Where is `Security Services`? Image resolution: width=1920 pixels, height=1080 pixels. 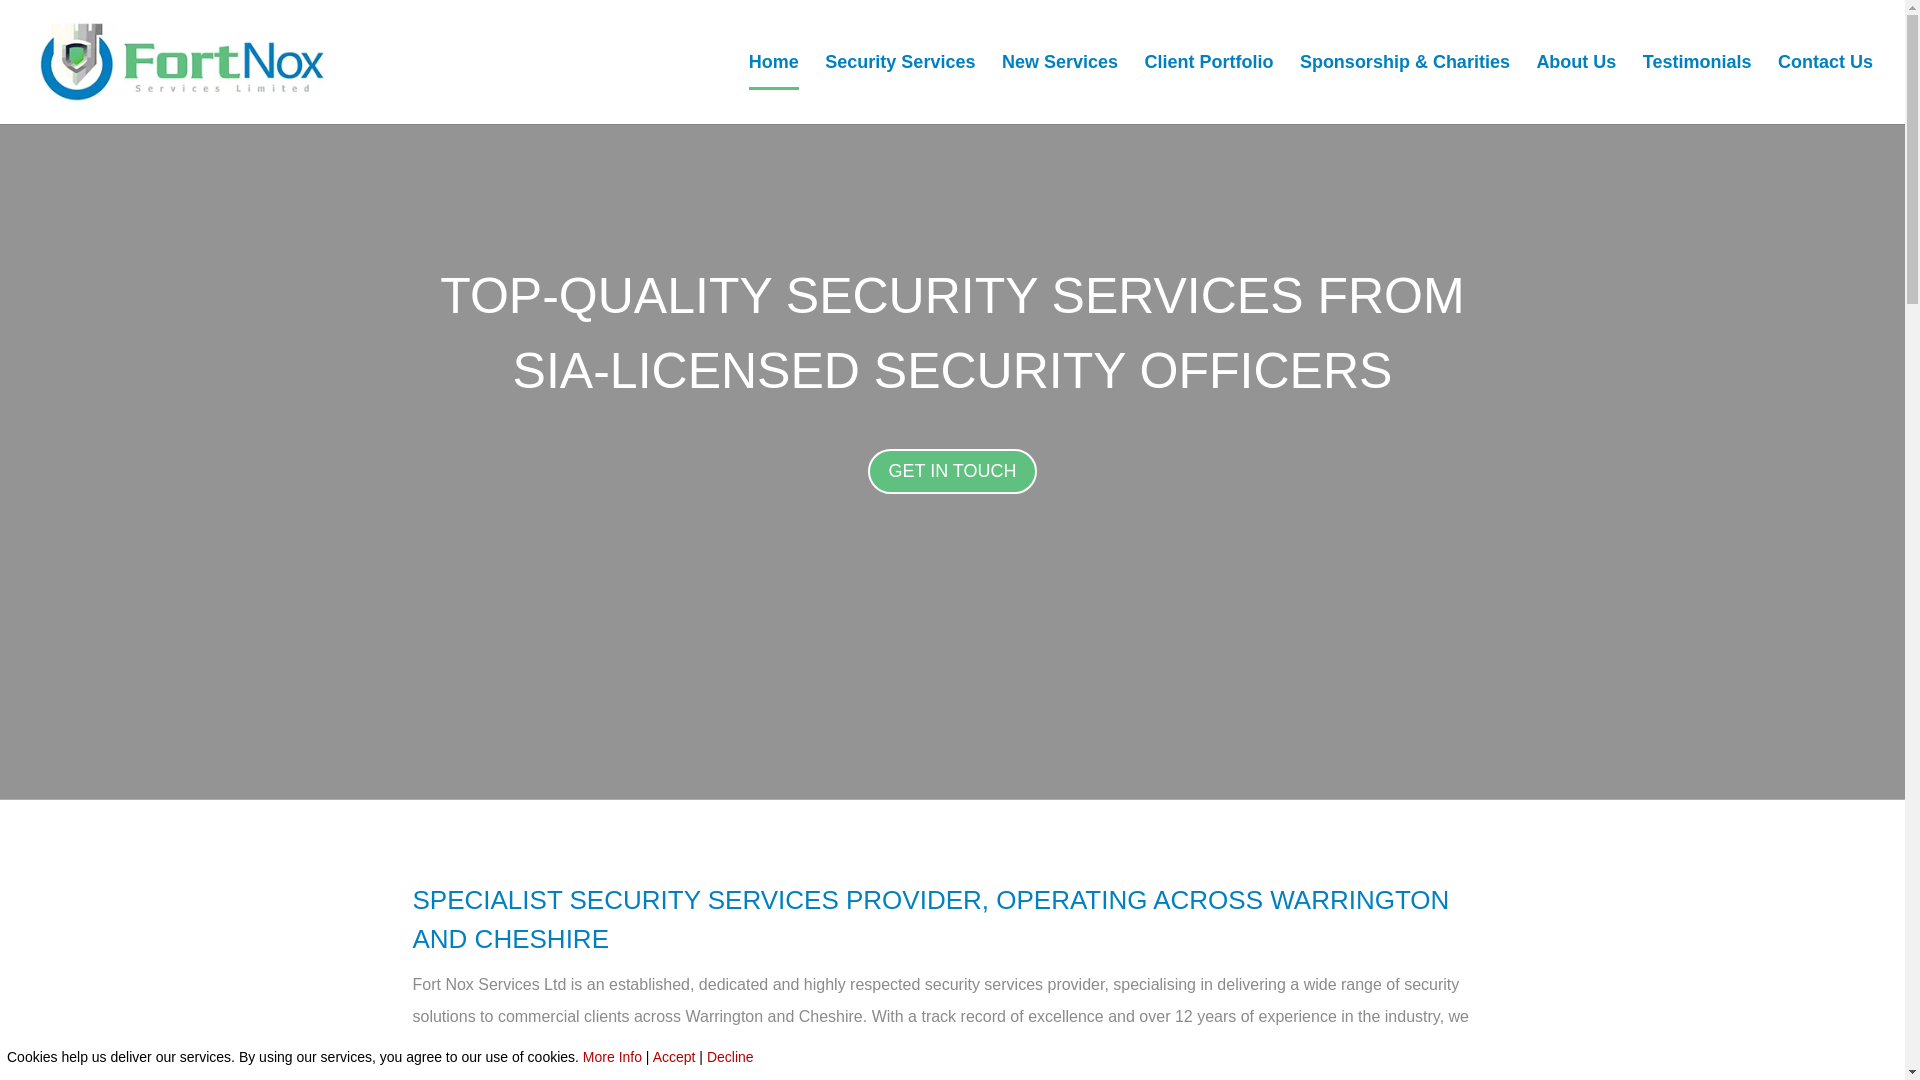 Security Services is located at coordinates (900, 90).